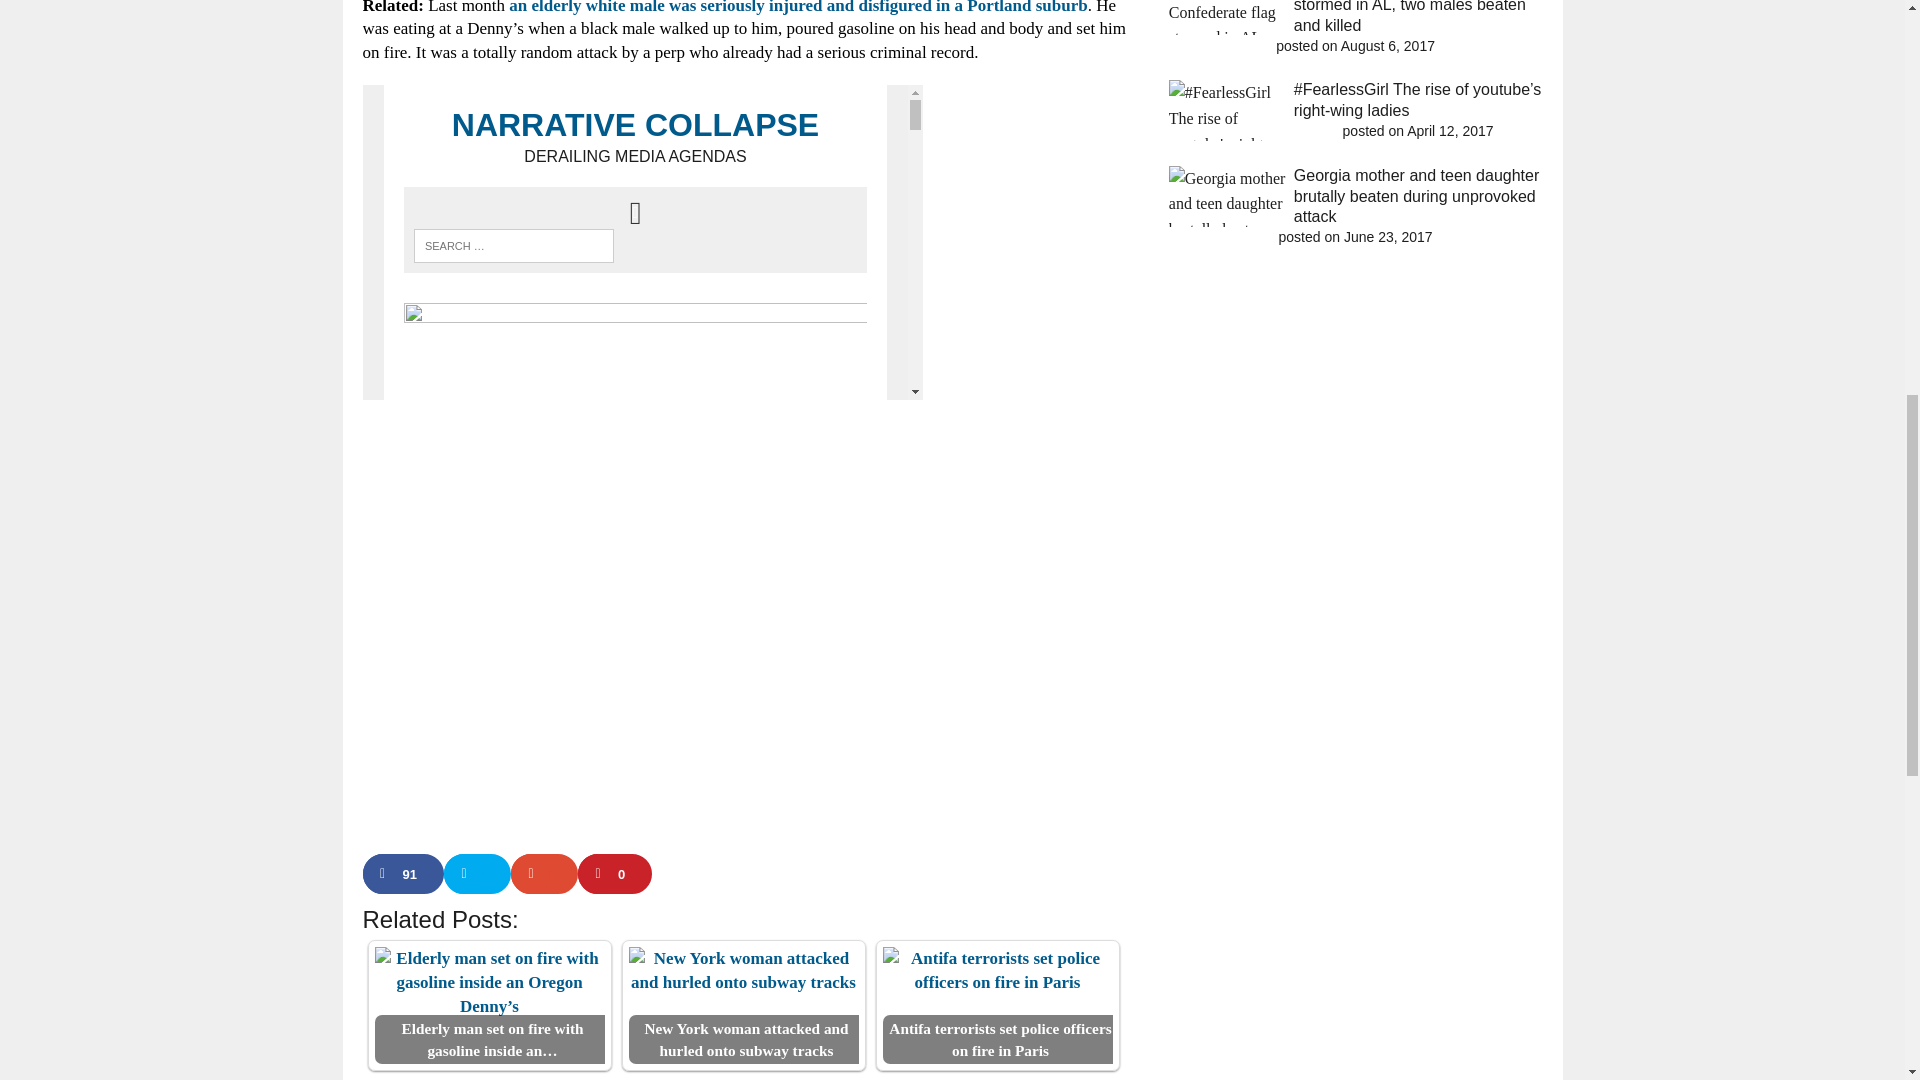  What do you see at coordinates (996, 1005) in the screenshot?
I see `Antifa terrorists set police officers on fire in Paris` at bounding box center [996, 1005].